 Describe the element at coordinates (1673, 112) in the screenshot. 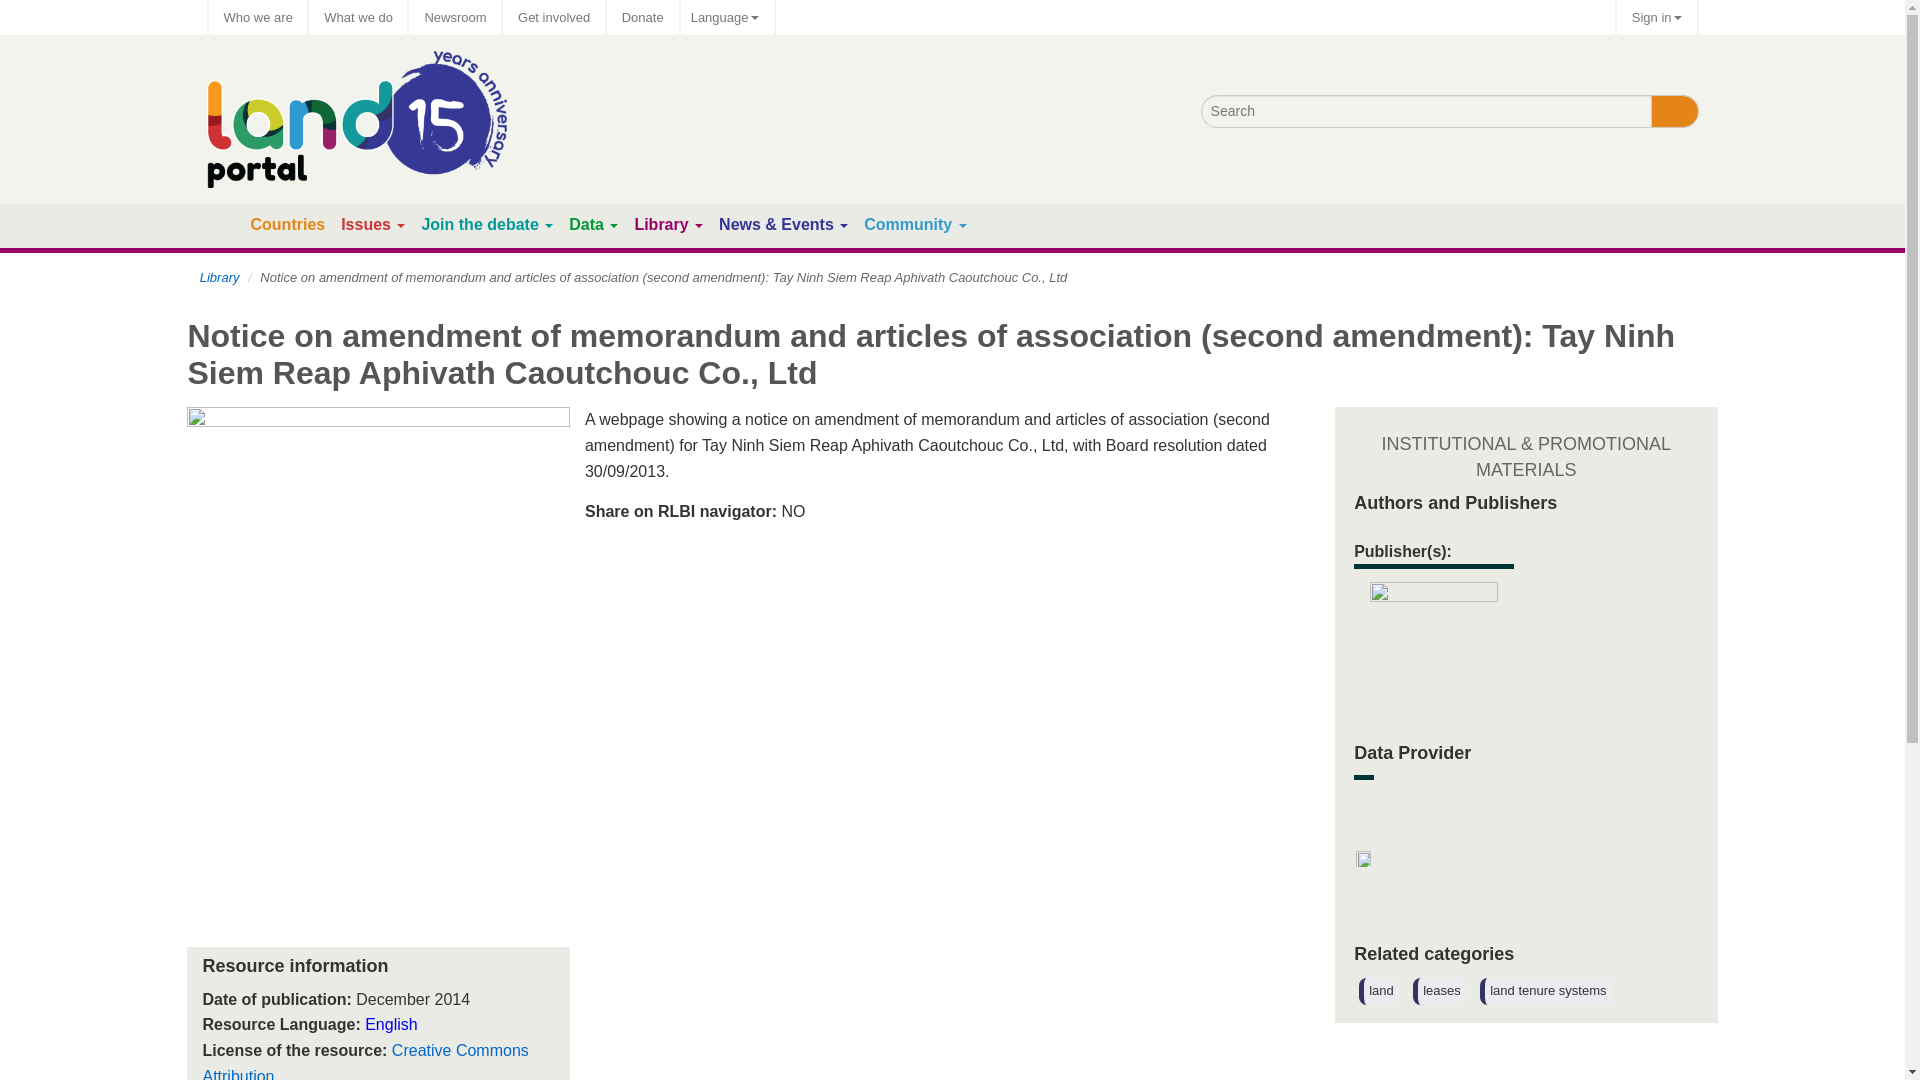

I see `Search` at that location.